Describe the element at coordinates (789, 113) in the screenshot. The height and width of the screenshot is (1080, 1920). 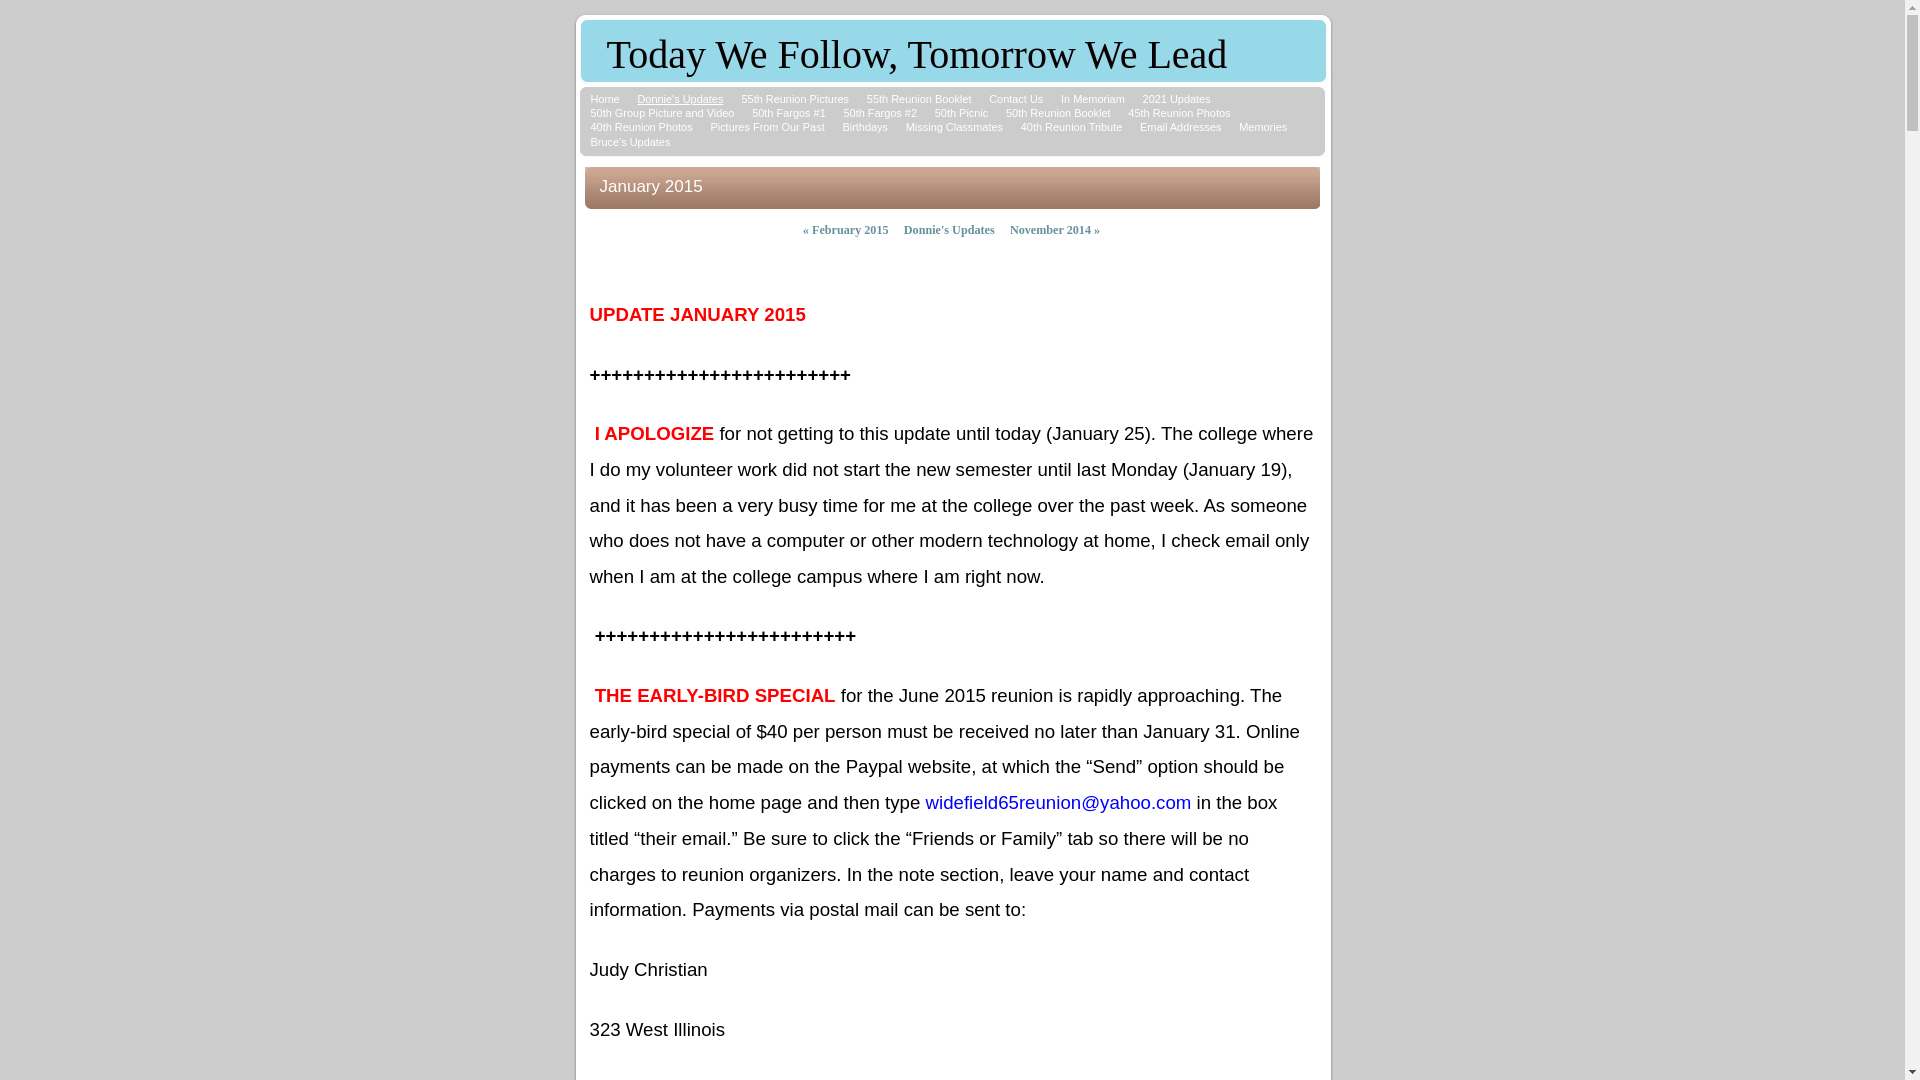
I see `50th Fargos #1` at that location.